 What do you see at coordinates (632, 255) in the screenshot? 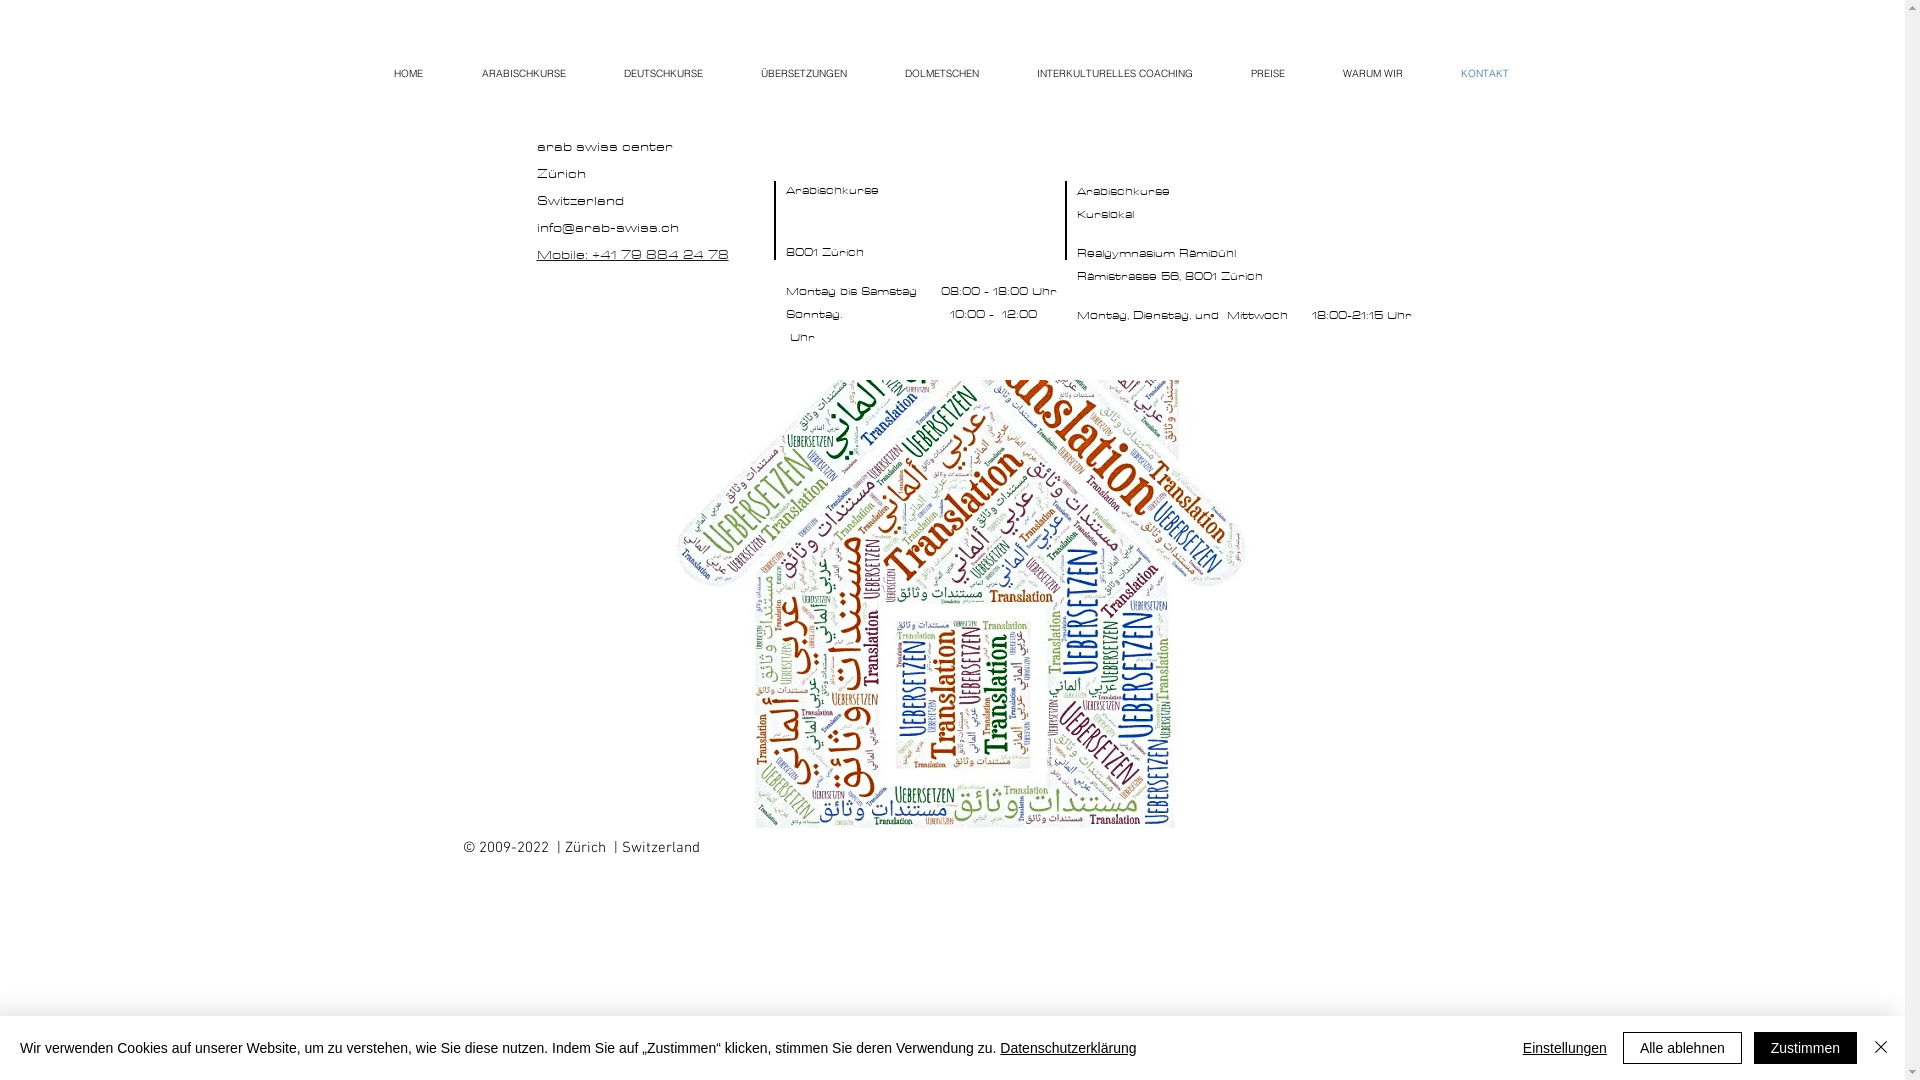
I see `Mobile: +41 79 884 24 78` at bounding box center [632, 255].